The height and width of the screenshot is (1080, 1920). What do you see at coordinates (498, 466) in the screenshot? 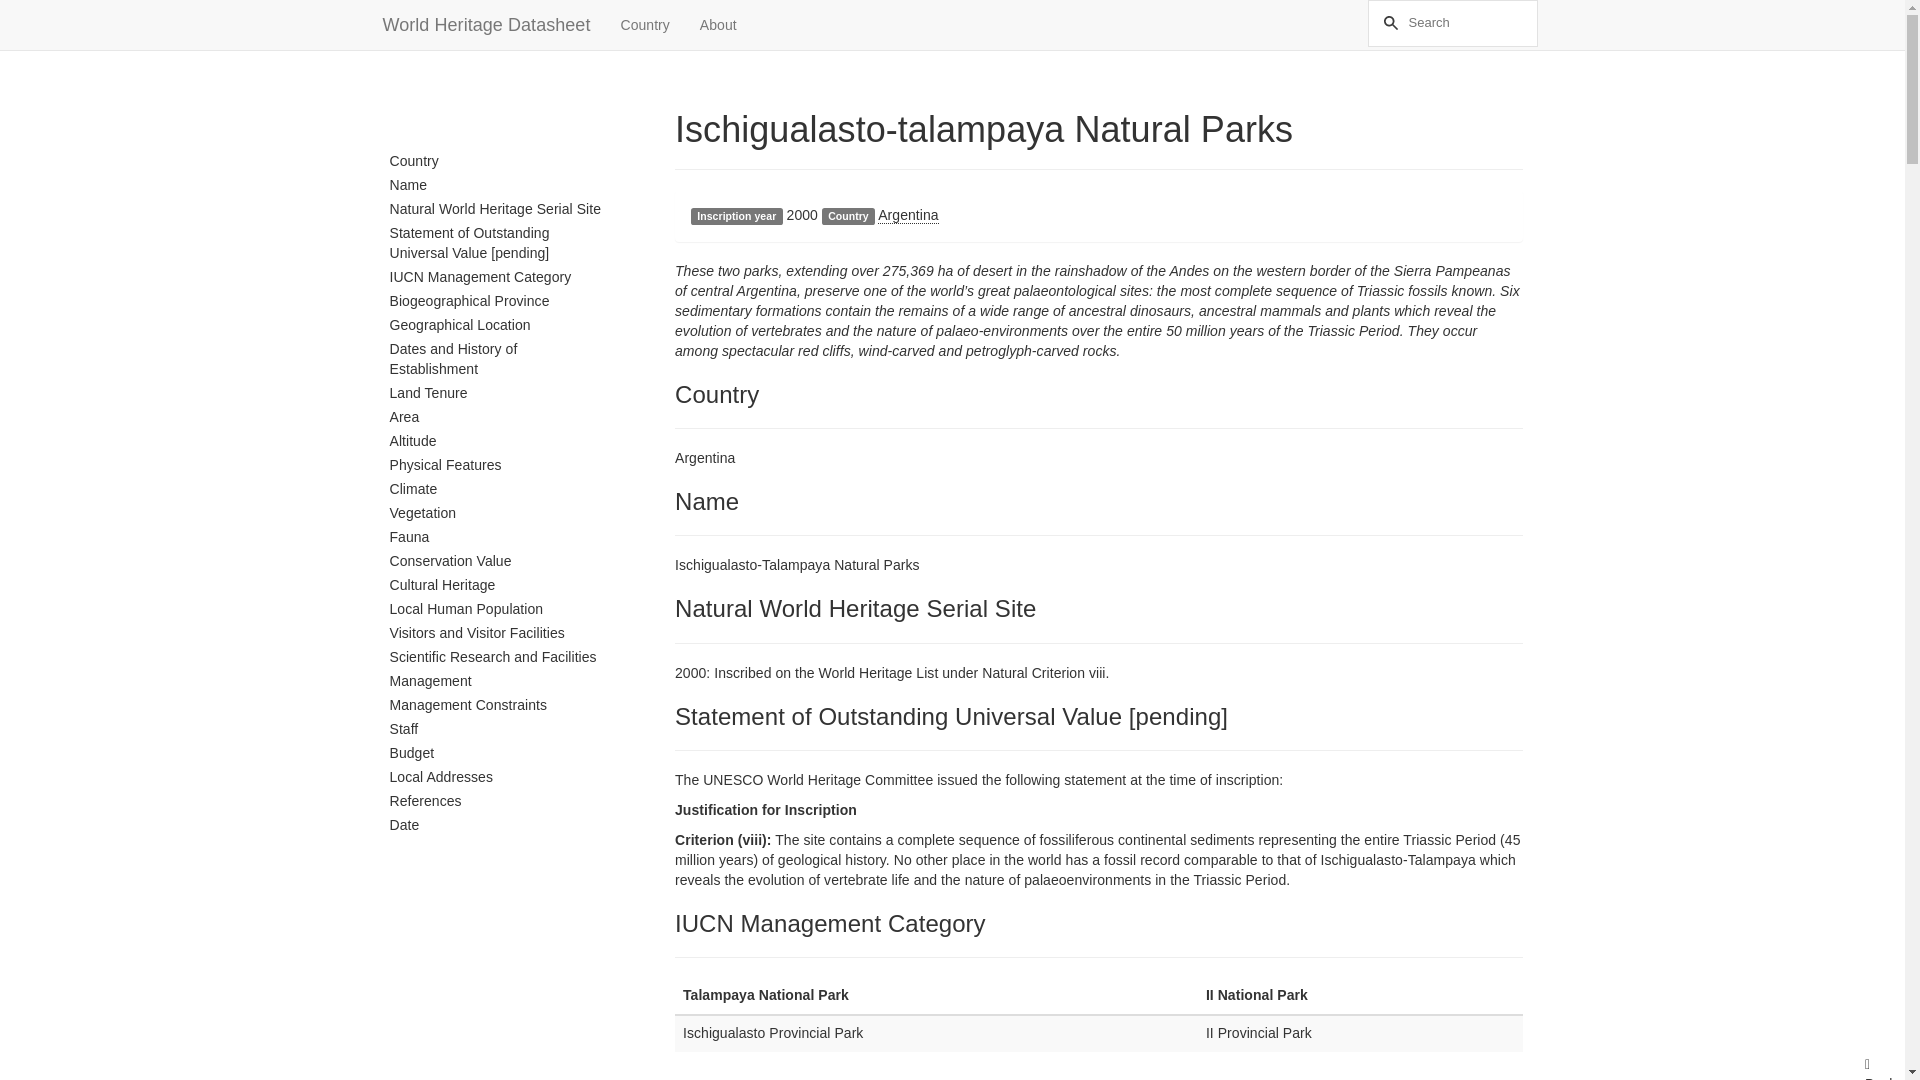
I see `PHYSICAL FEATURES` at bounding box center [498, 466].